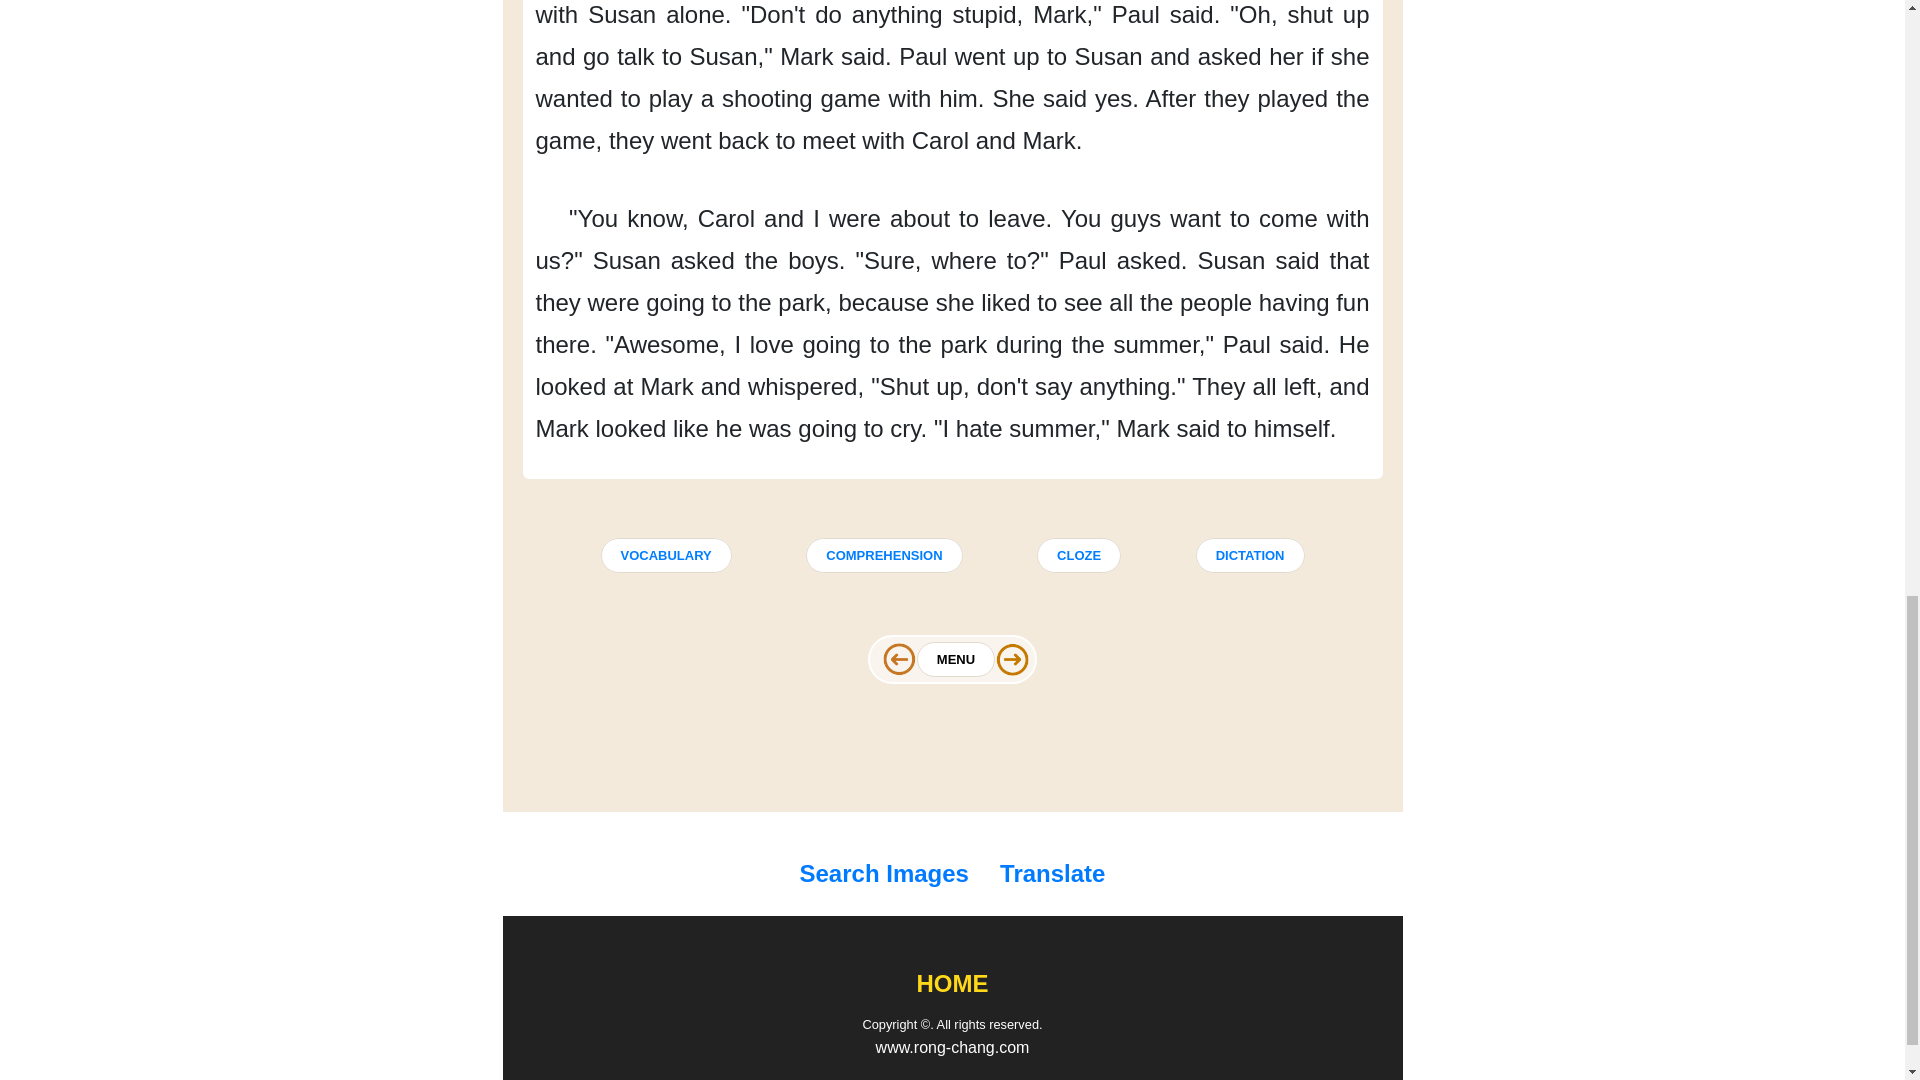 This screenshot has width=1920, height=1080. Describe the element at coordinates (1048, 876) in the screenshot. I see `Translate` at that location.